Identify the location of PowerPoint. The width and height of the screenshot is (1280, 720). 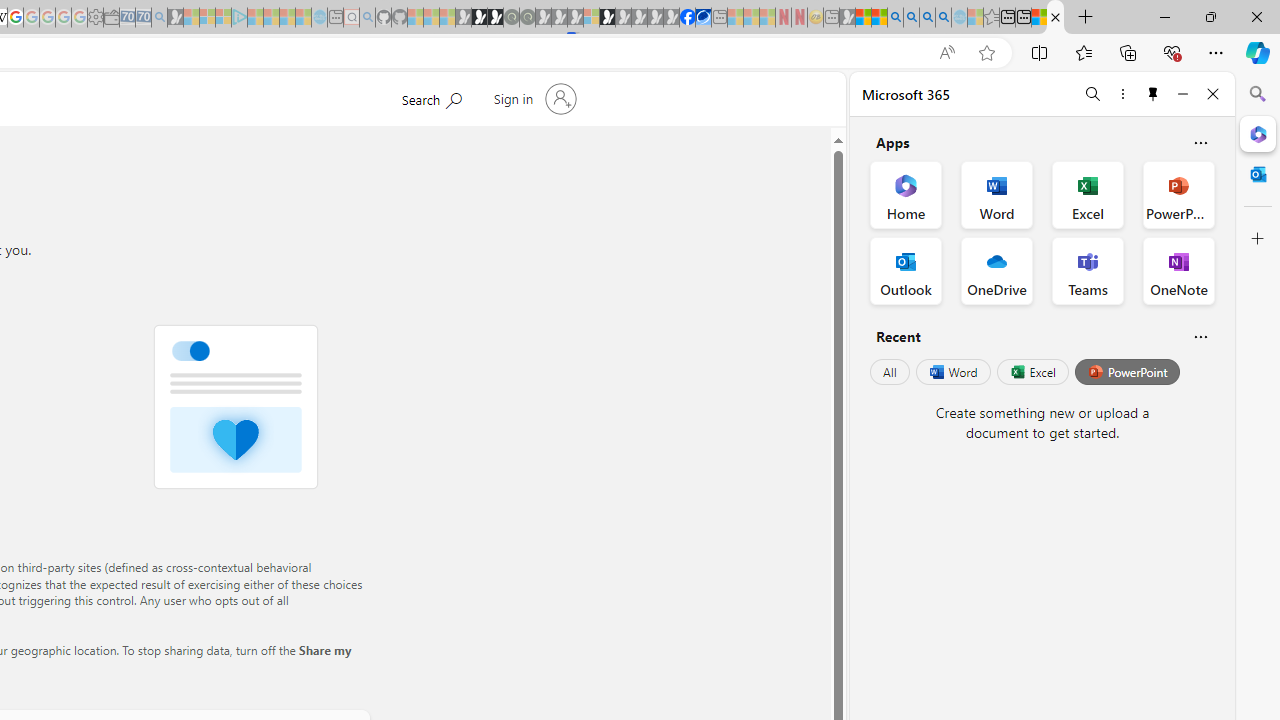
(1127, 372).